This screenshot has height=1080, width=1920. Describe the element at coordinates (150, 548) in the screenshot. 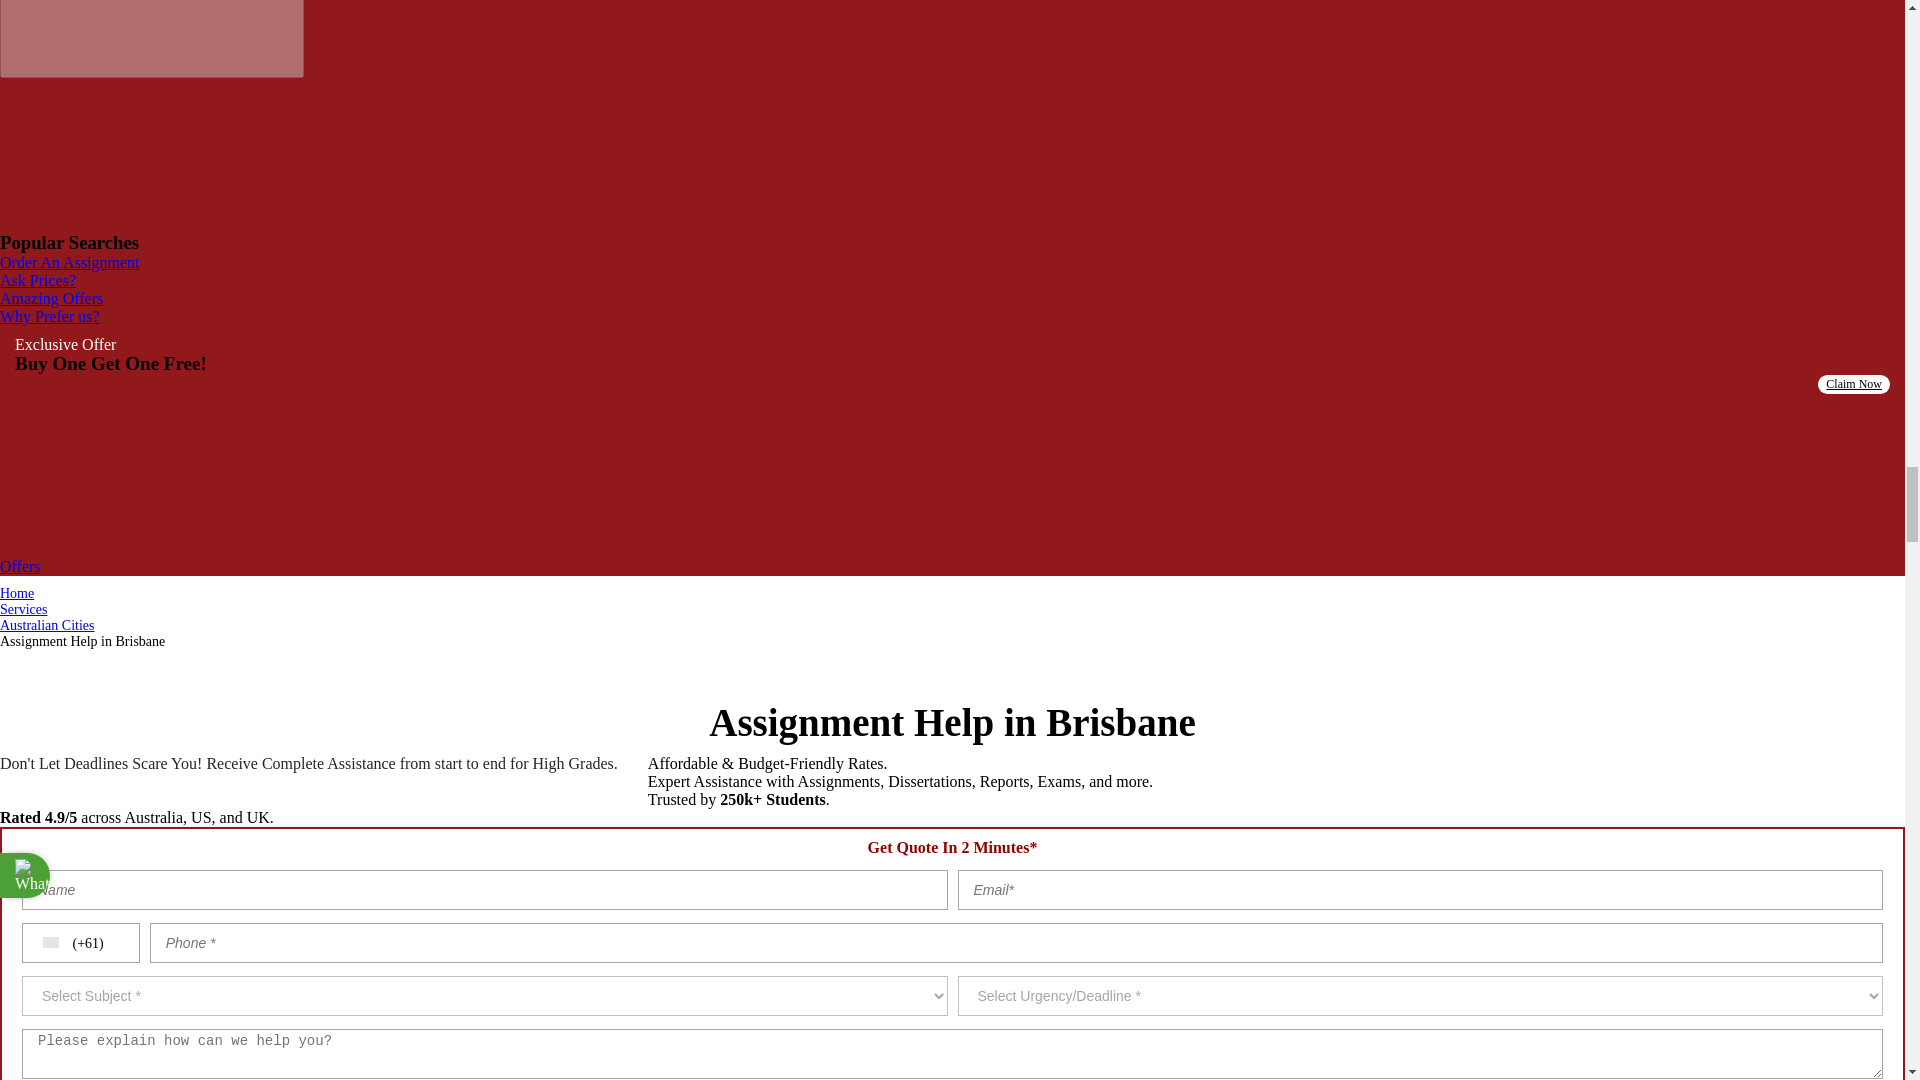

I see `Order Now` at that location.